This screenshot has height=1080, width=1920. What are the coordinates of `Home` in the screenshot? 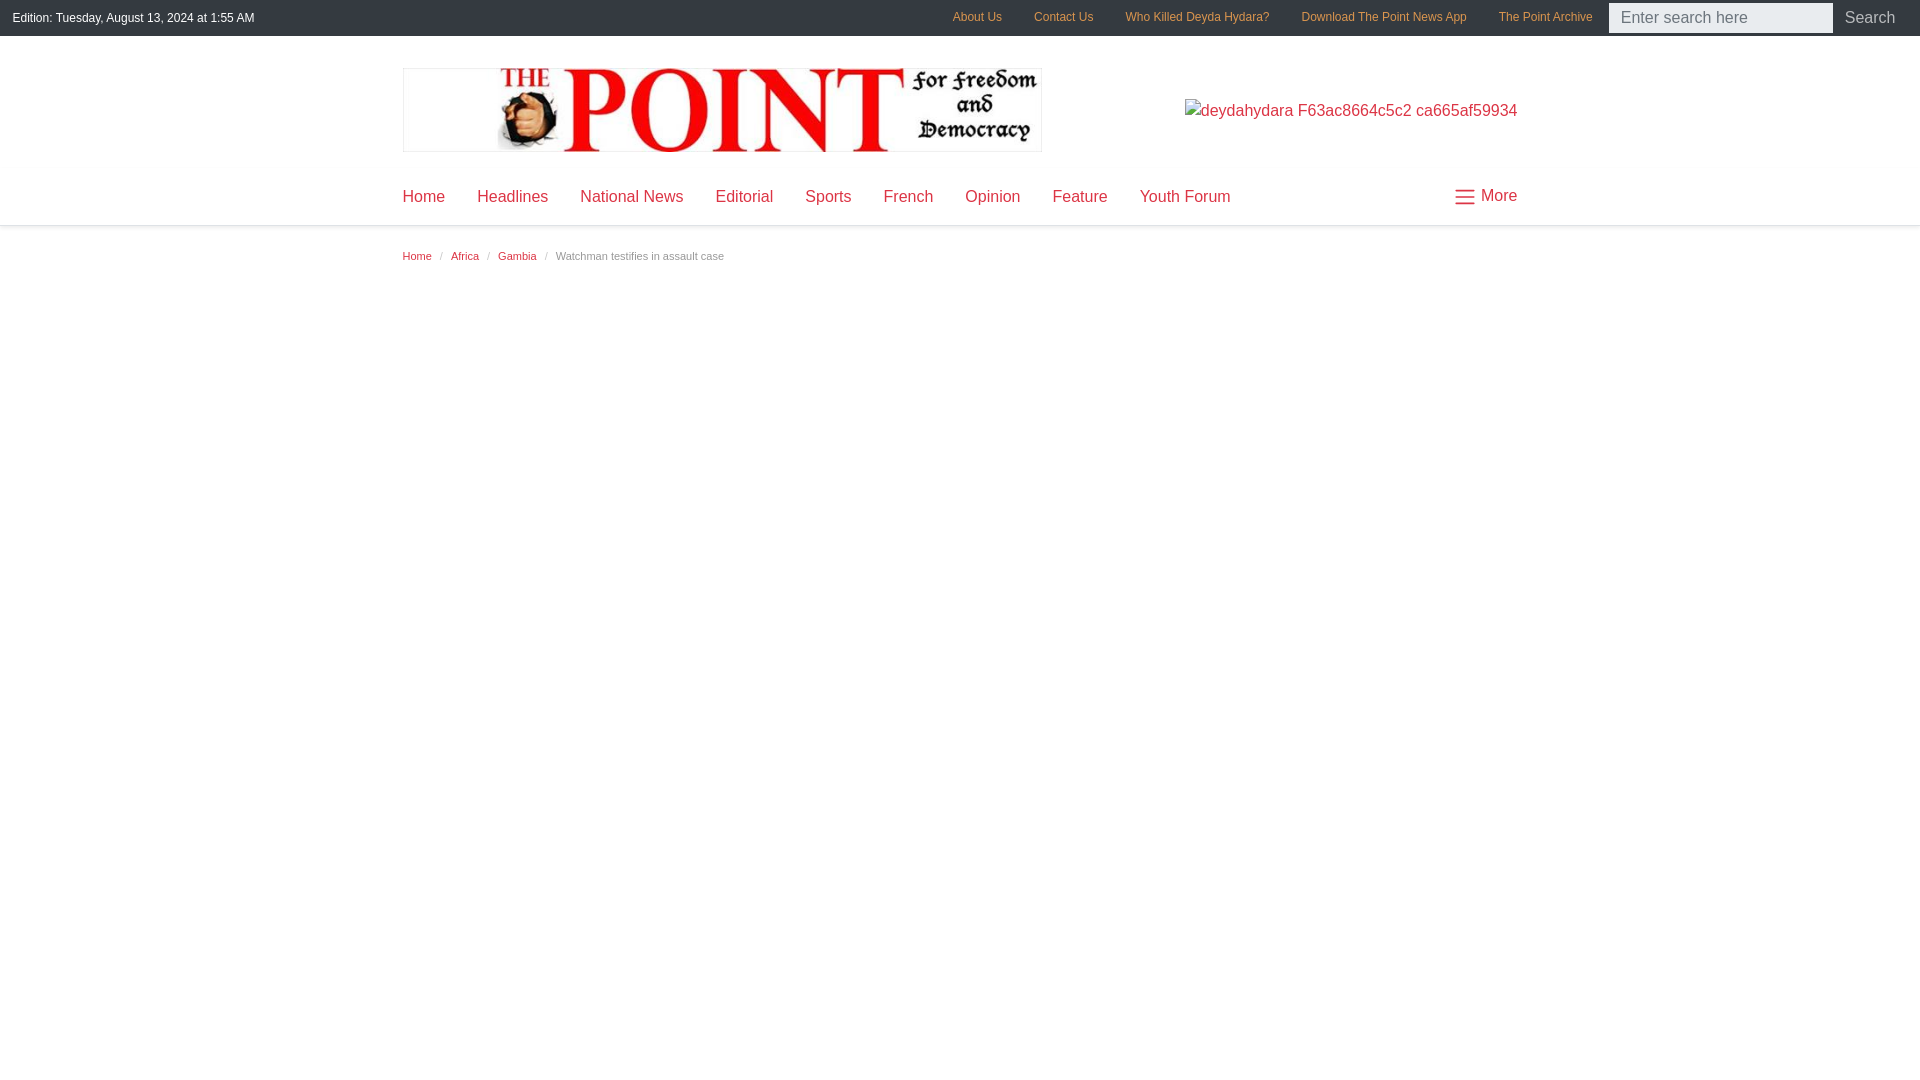 It's located at (416, 256).